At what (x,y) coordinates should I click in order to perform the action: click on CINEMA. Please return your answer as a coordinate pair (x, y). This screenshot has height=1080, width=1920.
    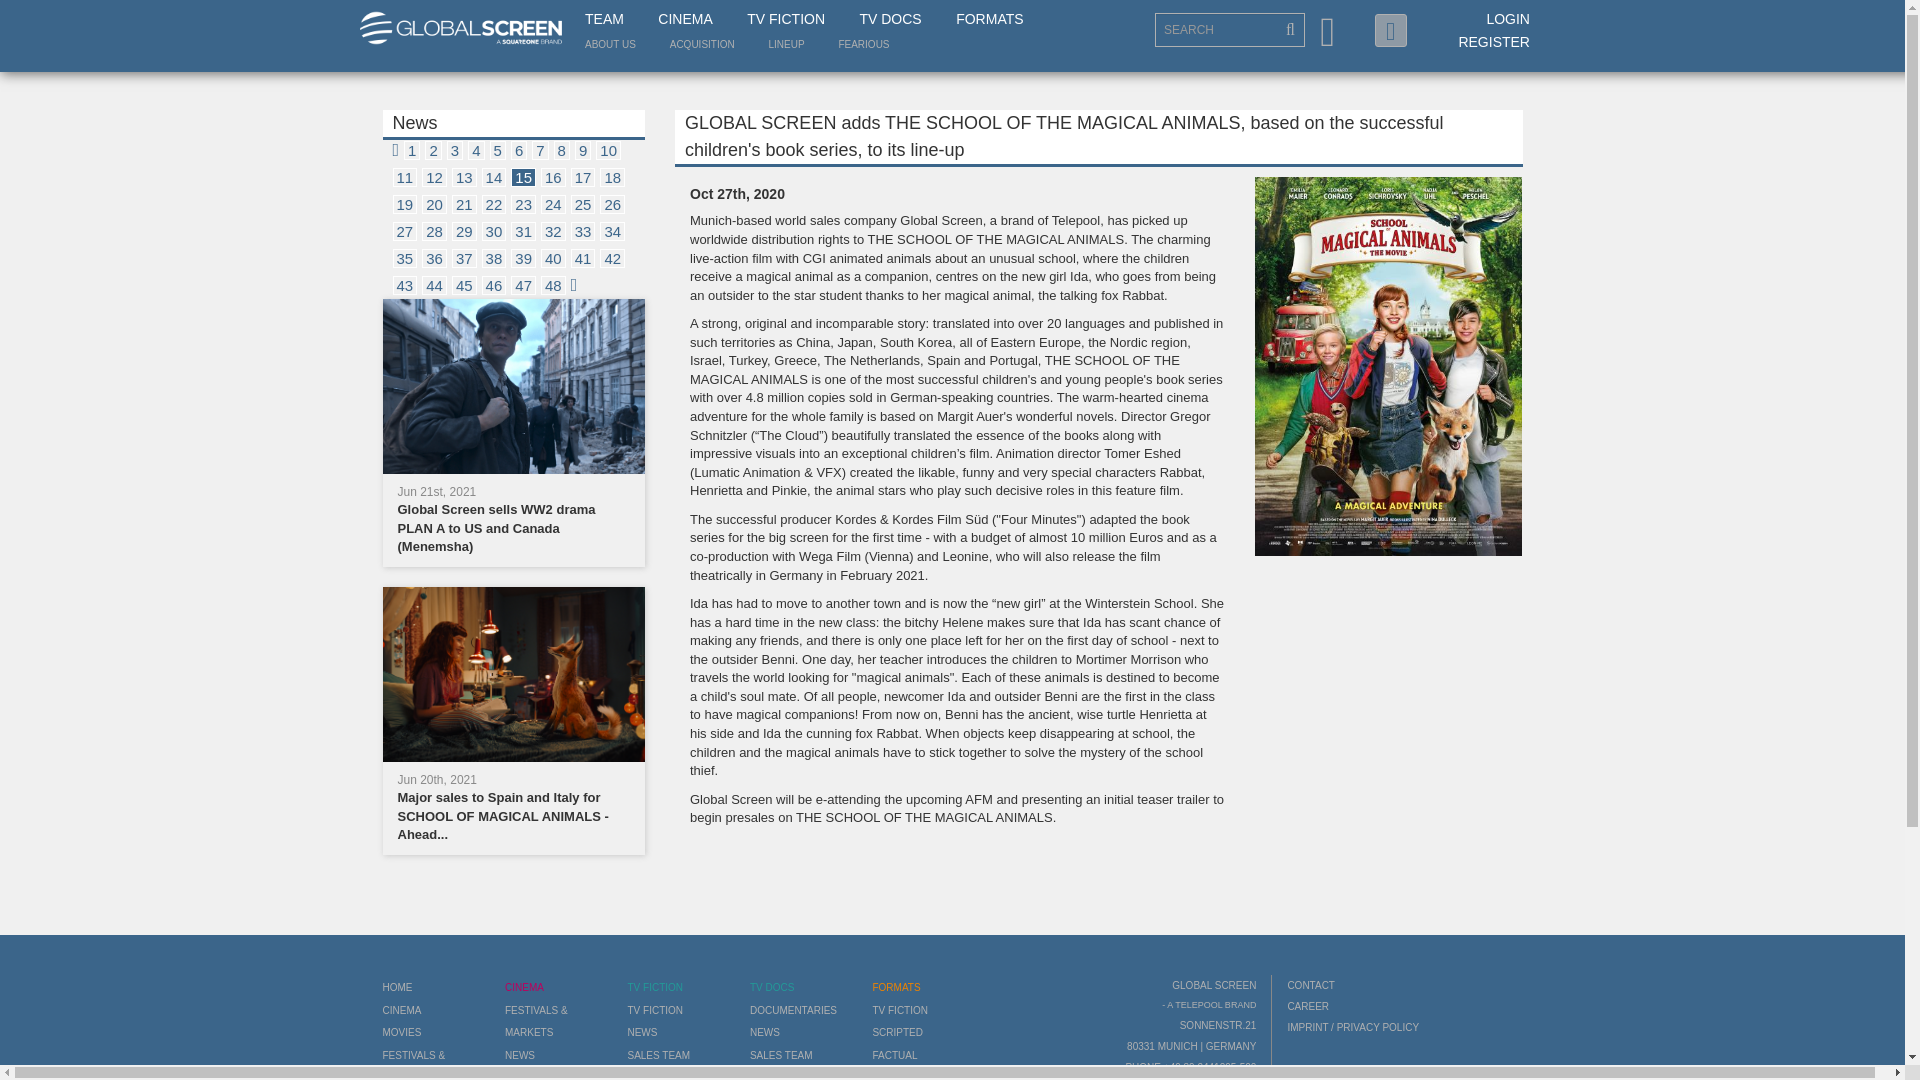
    Looking at the image, I should click on (685, 20).